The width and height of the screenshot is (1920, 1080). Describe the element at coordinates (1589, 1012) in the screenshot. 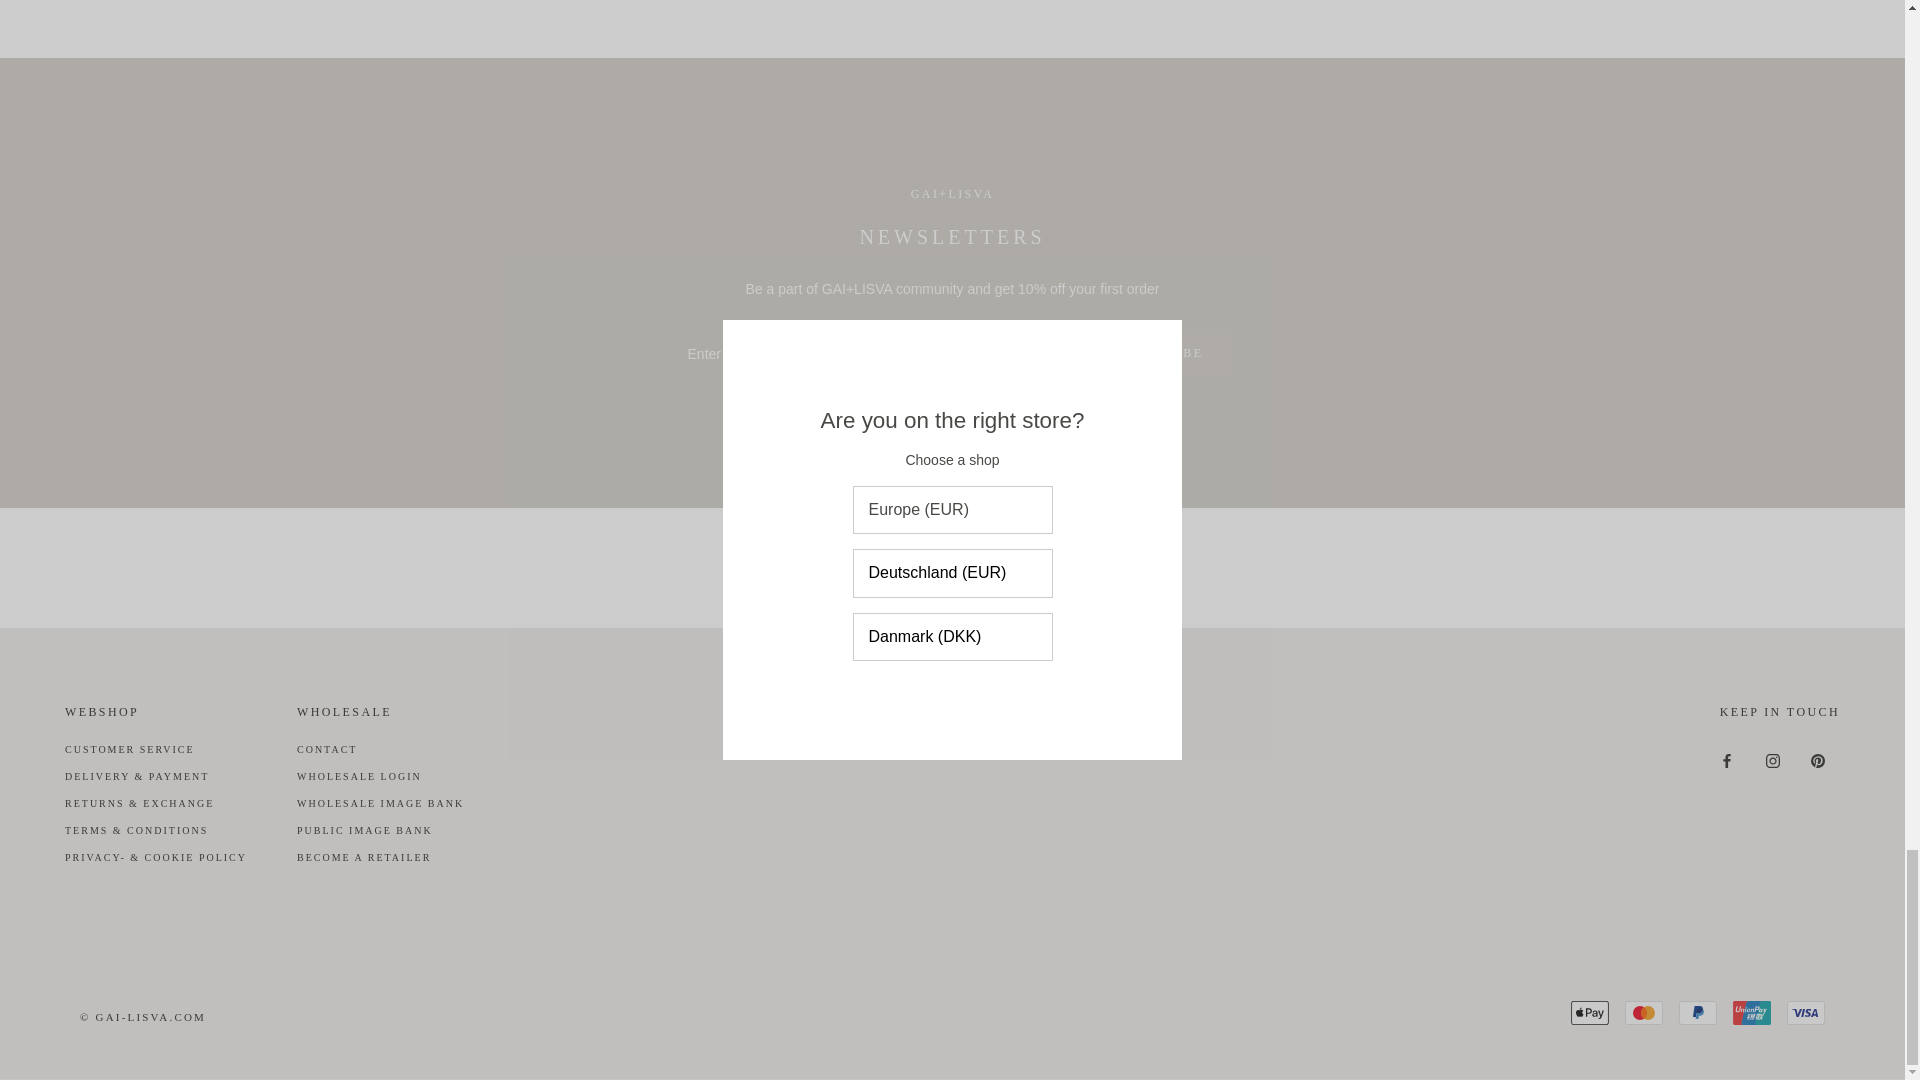

I see `Apple Pay` at that location.